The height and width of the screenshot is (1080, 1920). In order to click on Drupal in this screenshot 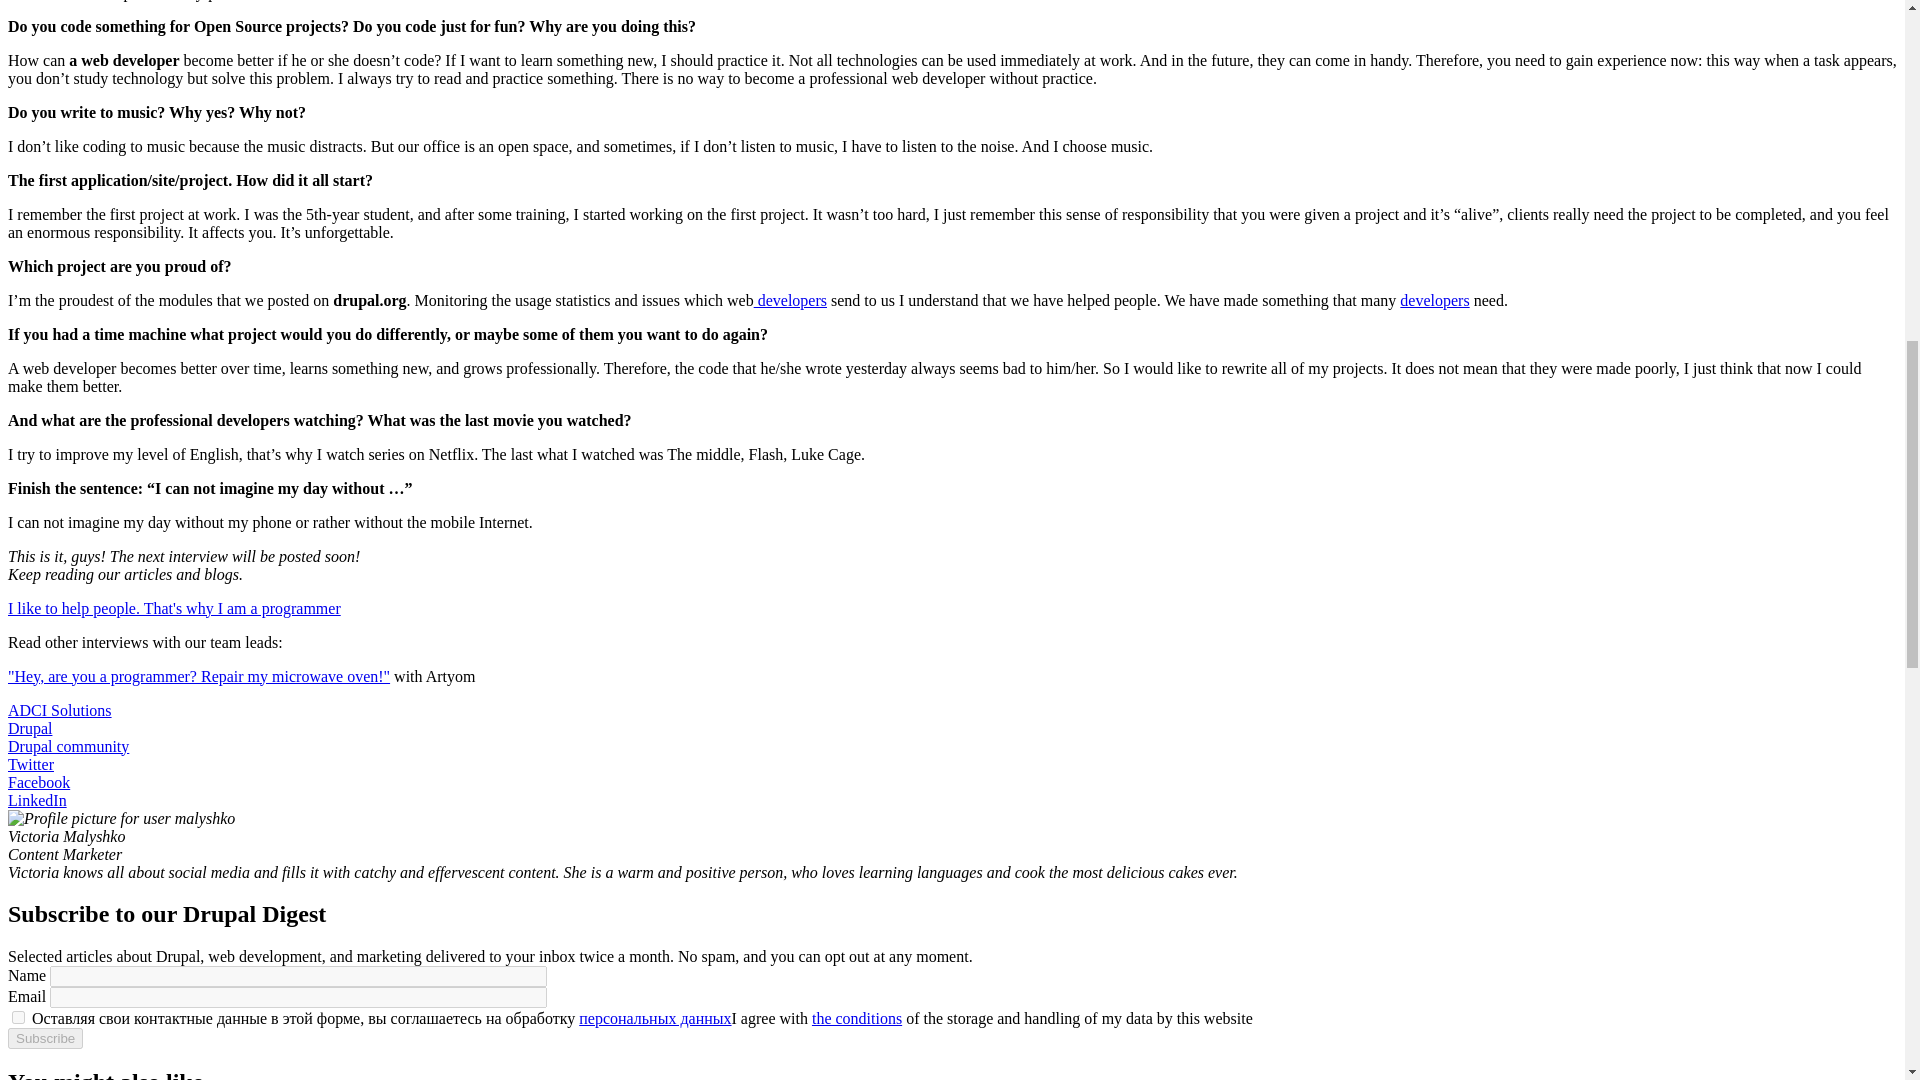, I will do `click(29, 728)`.